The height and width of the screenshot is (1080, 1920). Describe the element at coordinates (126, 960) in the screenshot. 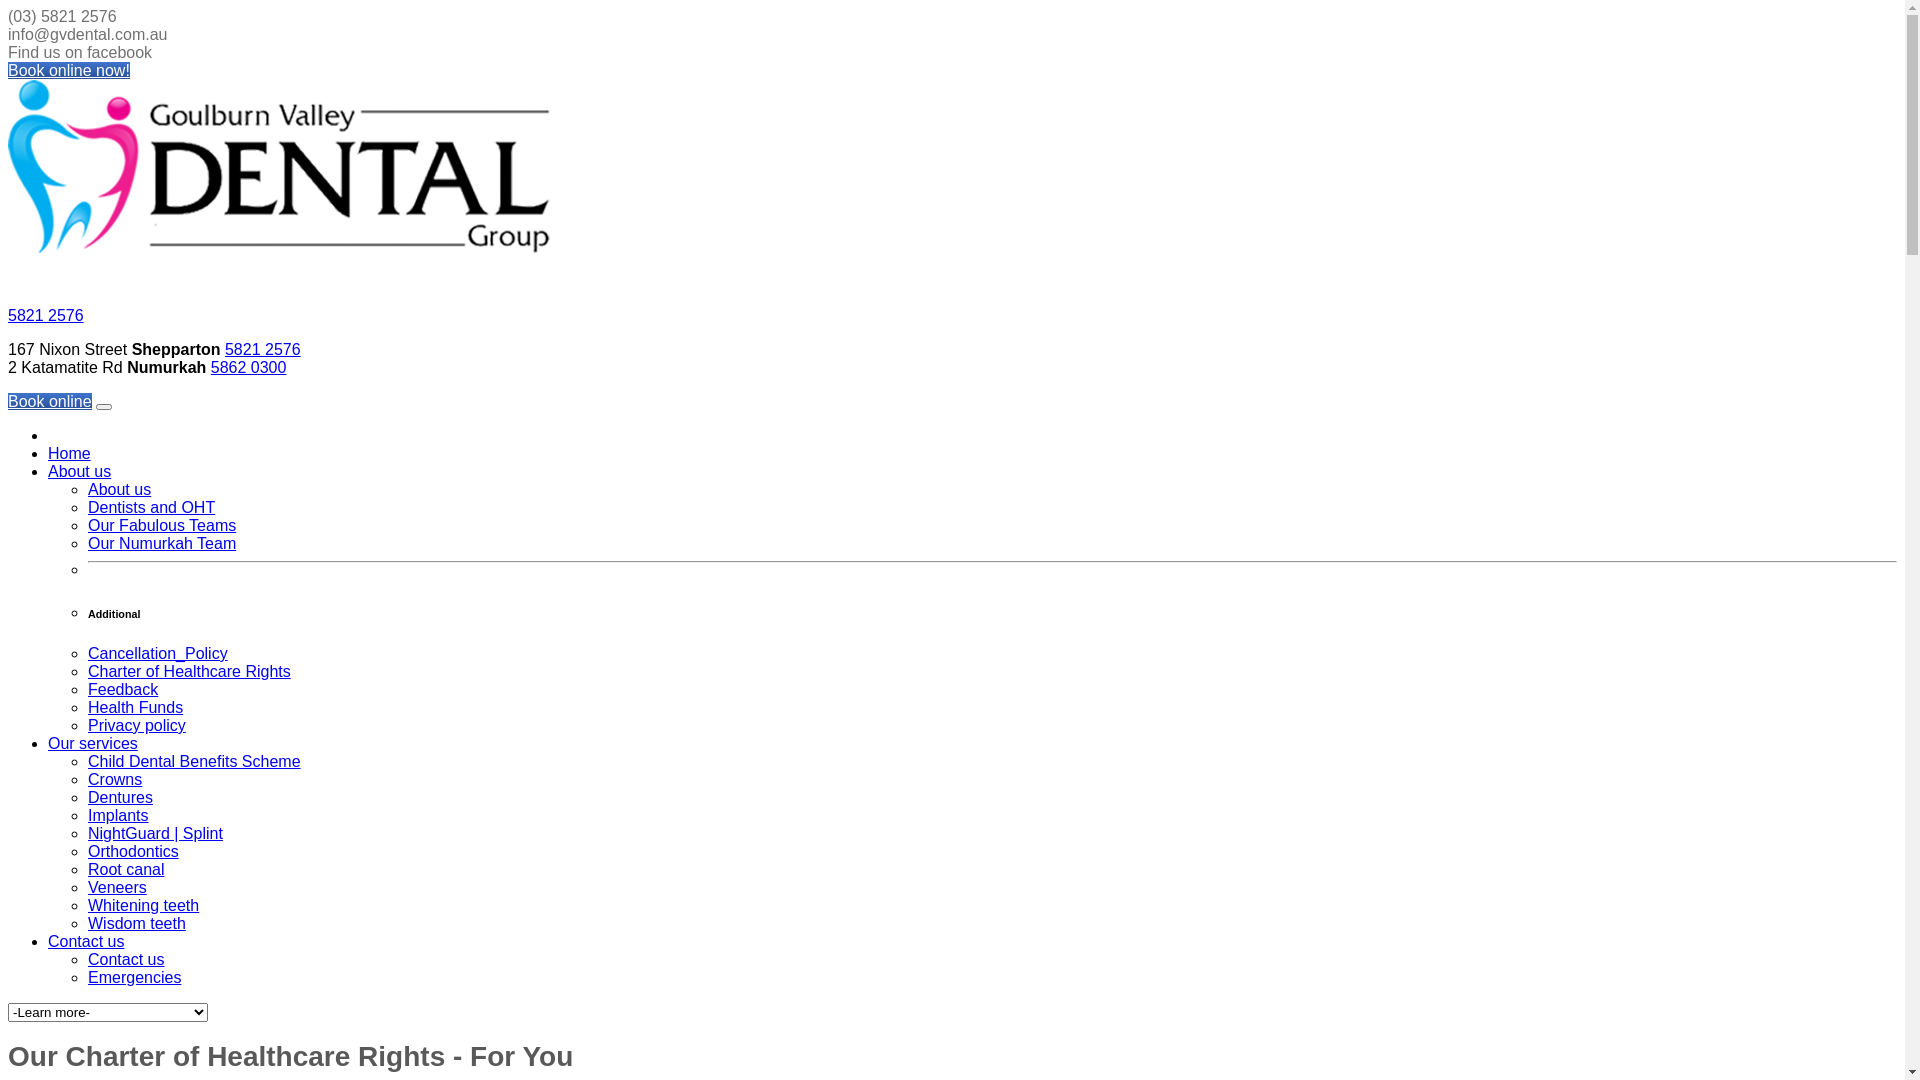

I see `Contact us` at that location.